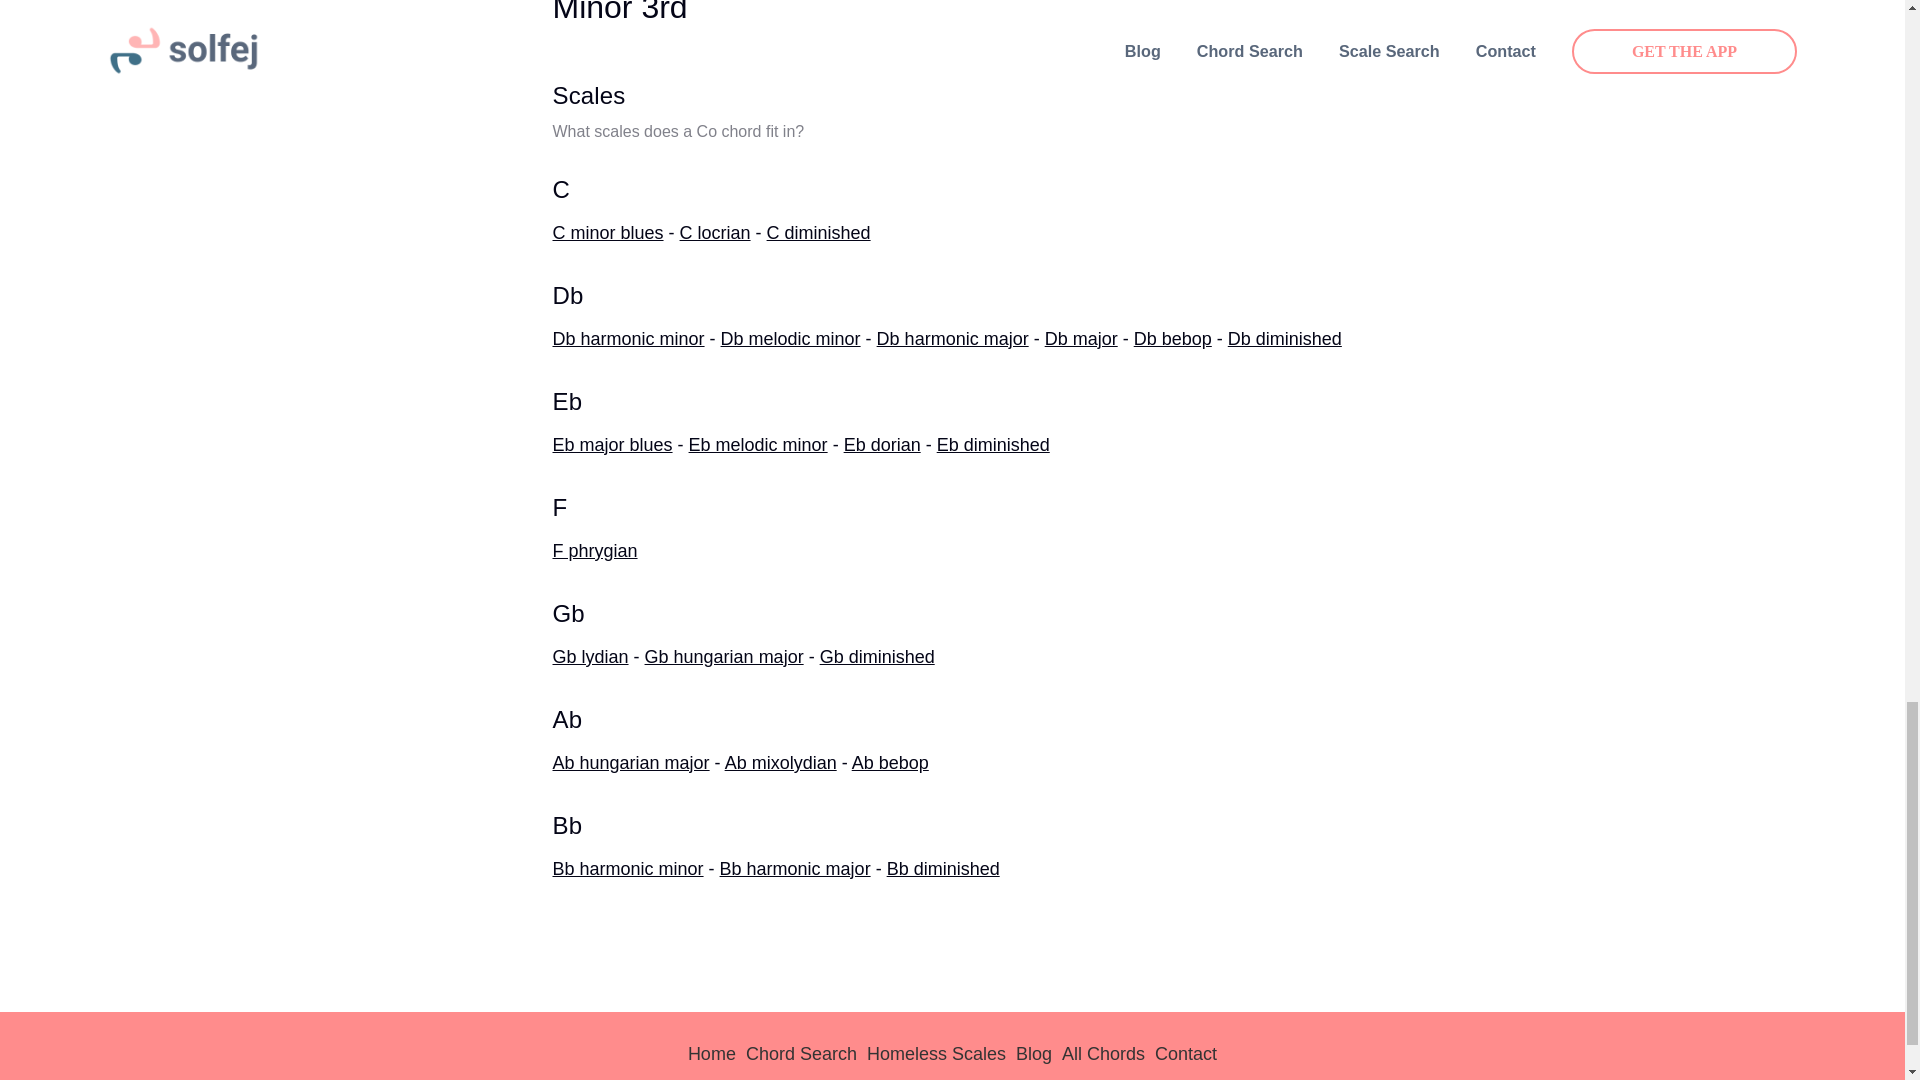  I want to click on Bb harmonic major, so click(796, 868).